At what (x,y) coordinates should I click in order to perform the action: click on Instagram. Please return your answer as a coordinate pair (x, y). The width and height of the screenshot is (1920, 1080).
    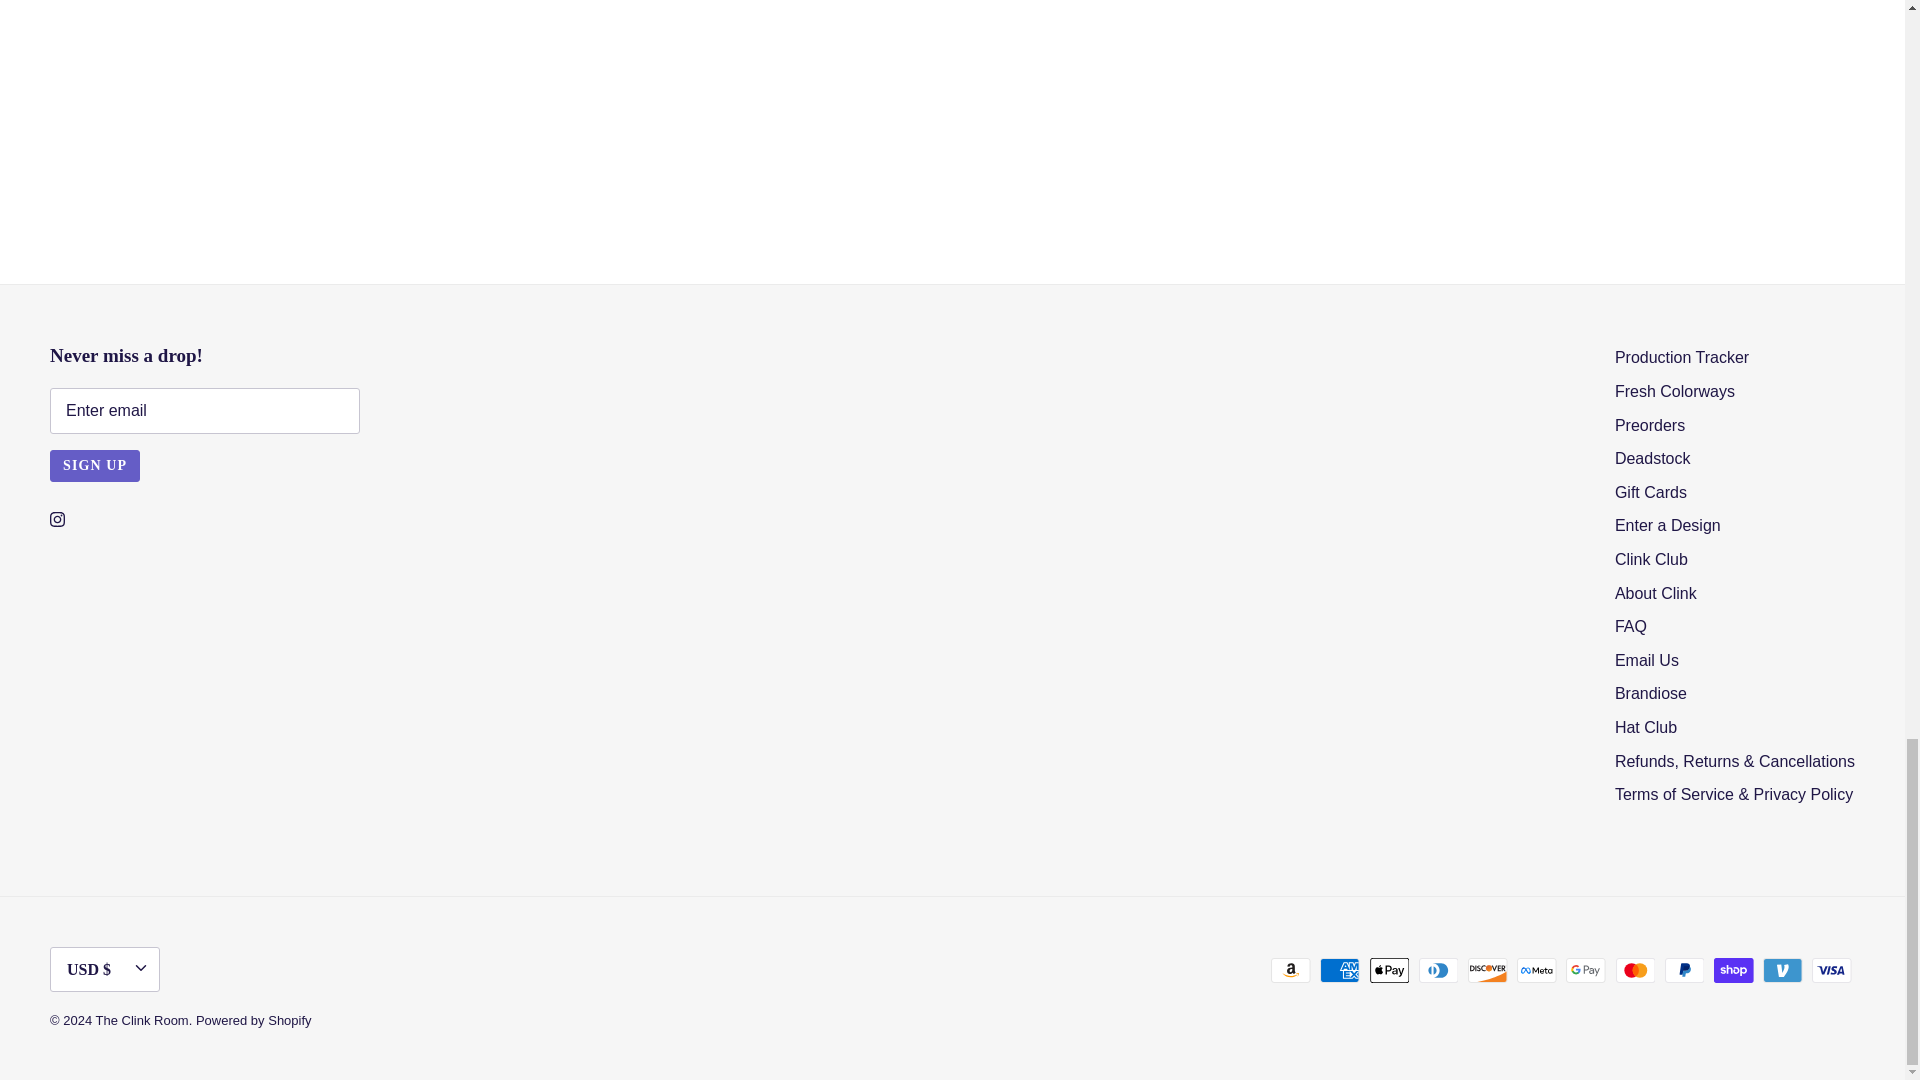
    Looking at the image, I should click on (57, 519).